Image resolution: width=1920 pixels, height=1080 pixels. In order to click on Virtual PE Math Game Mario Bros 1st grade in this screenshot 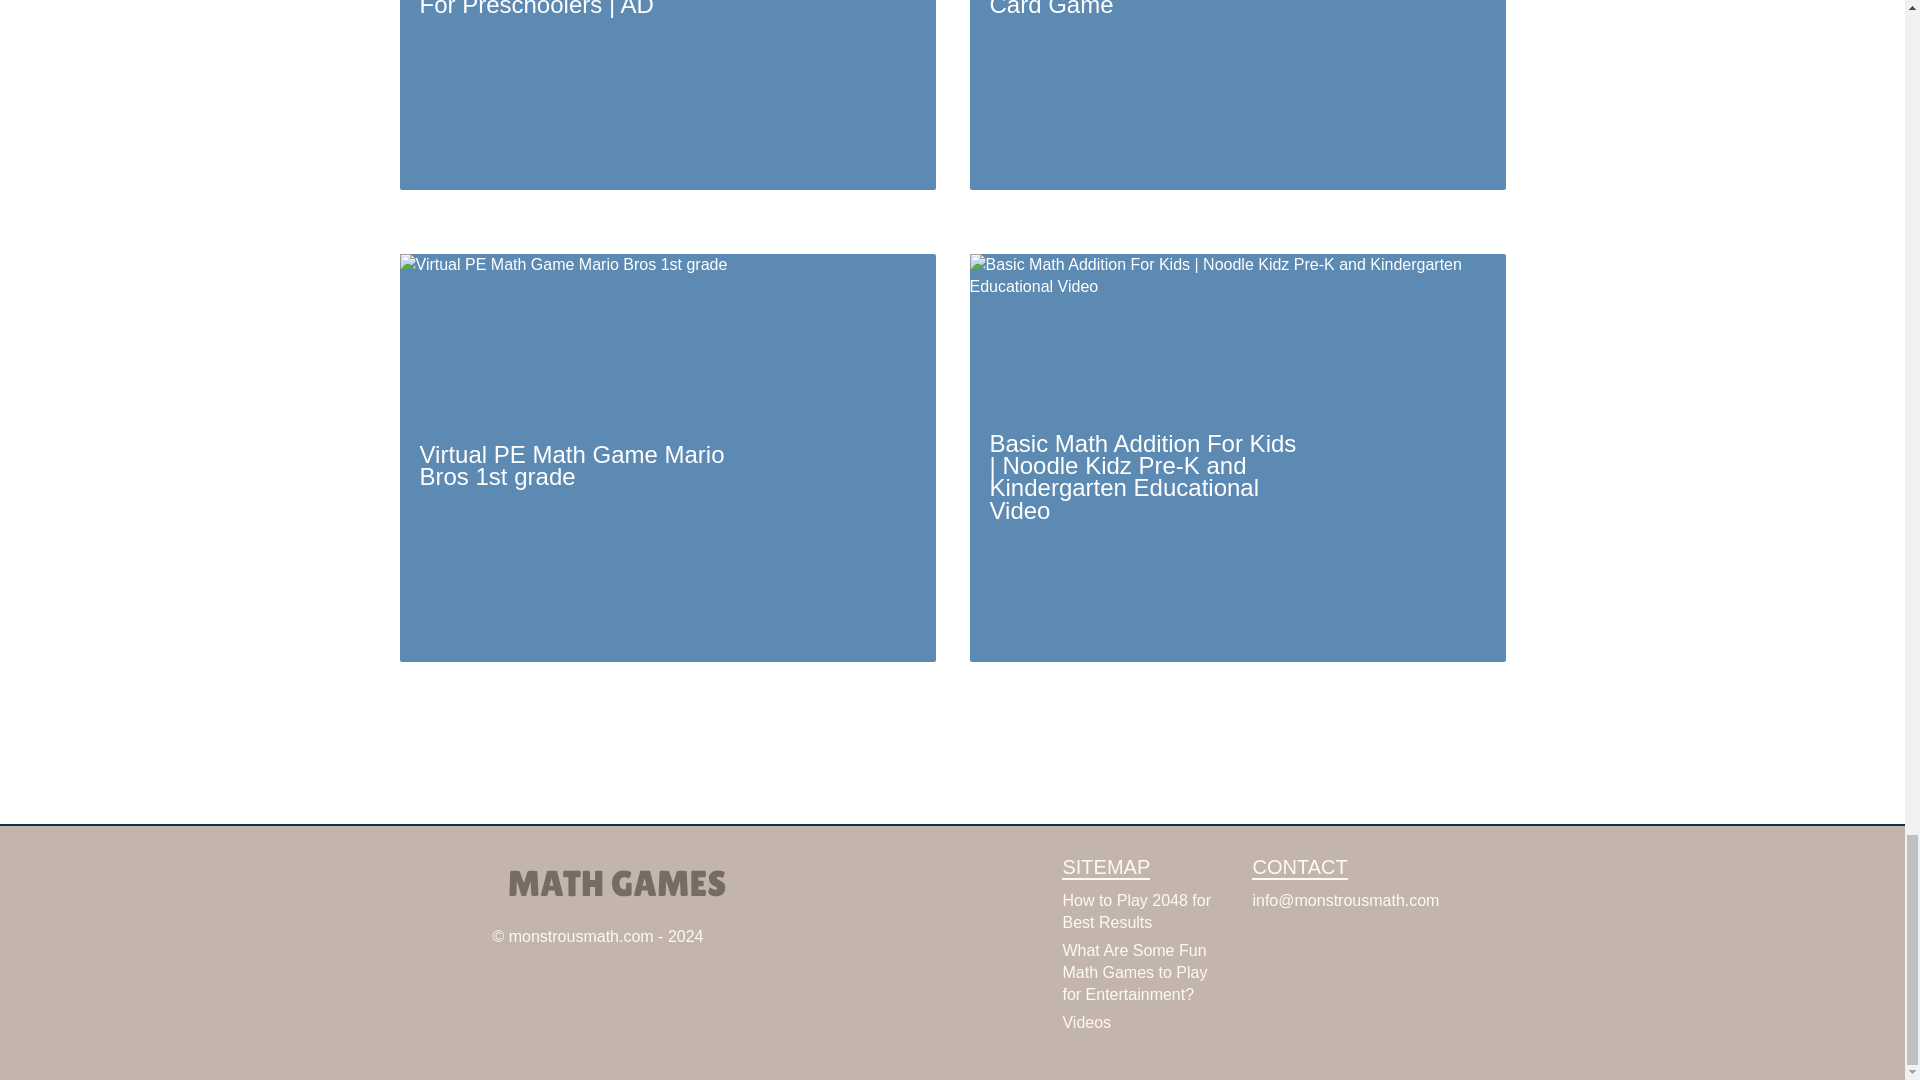, I will do `click(668, 456)`.